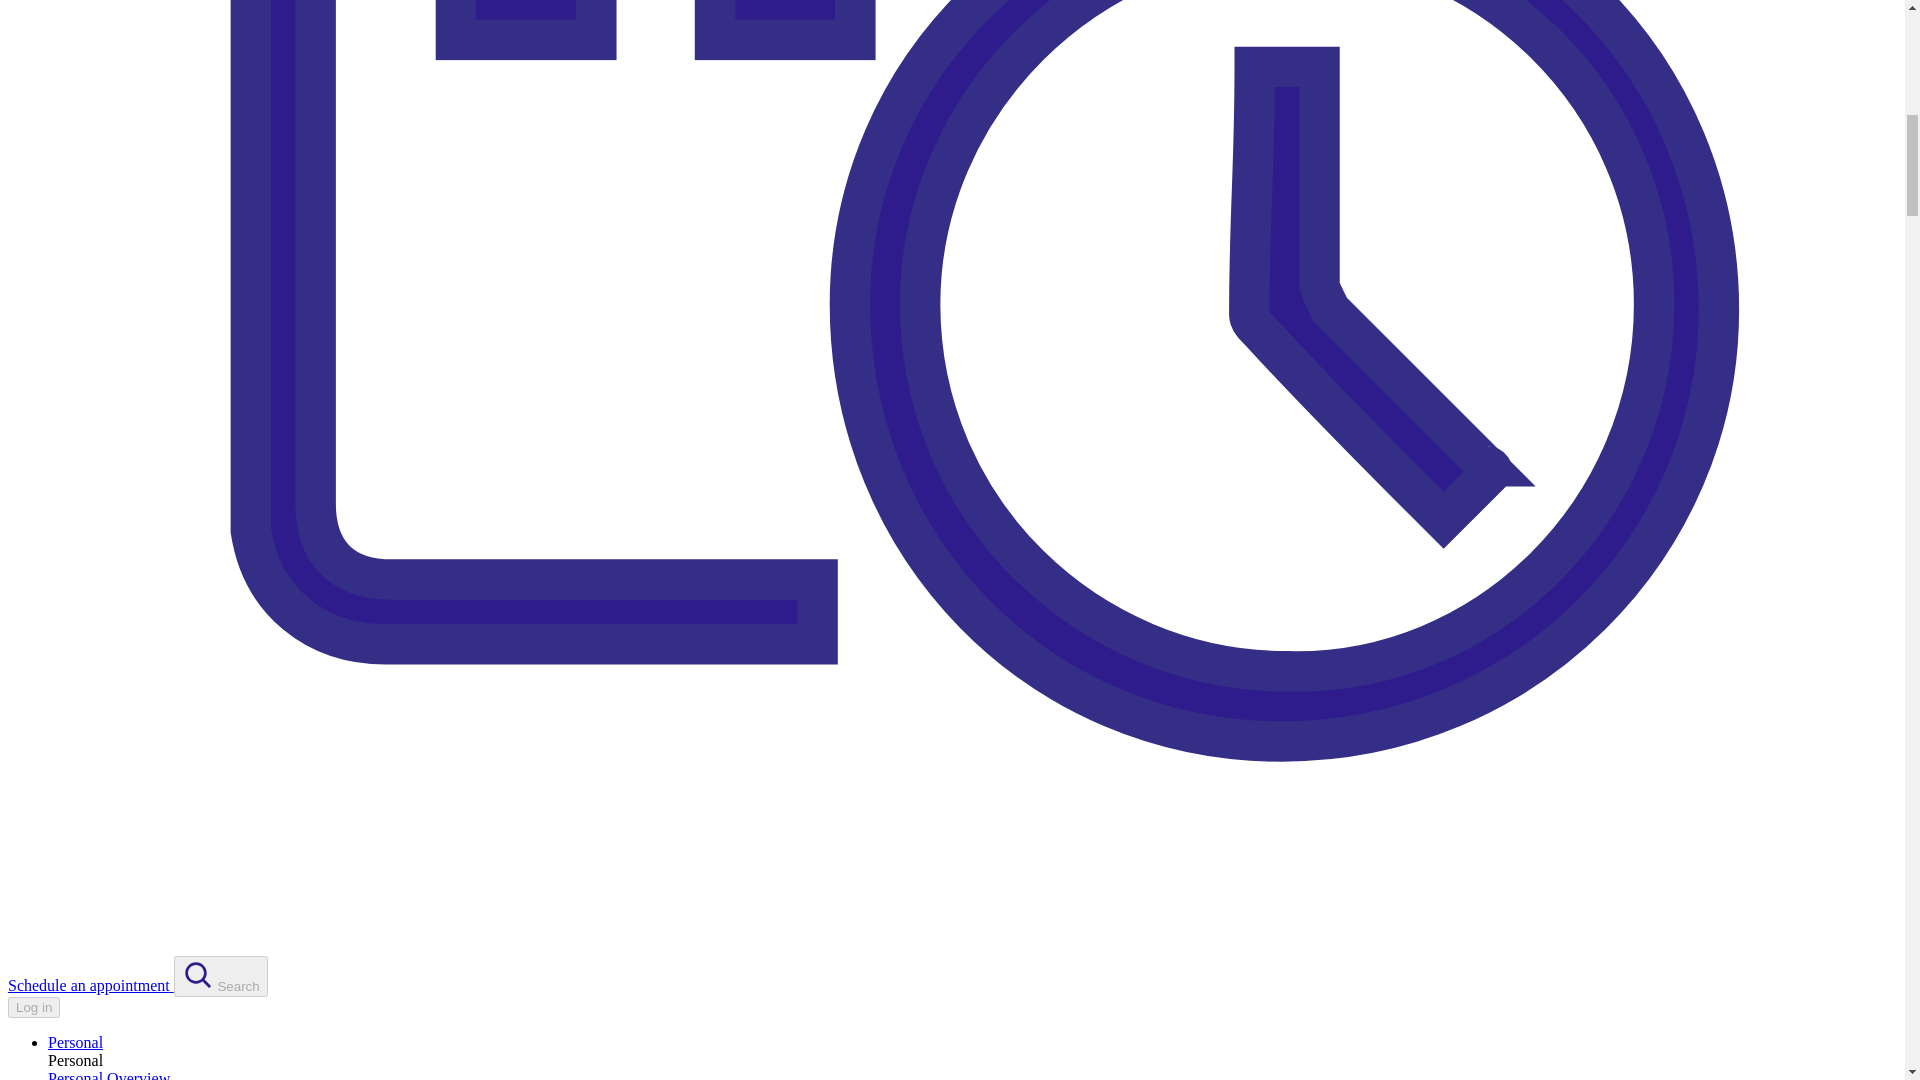  Describe the element at coordinates (109, 1075) in the screenshot. I see `Personal Overview` at that location.